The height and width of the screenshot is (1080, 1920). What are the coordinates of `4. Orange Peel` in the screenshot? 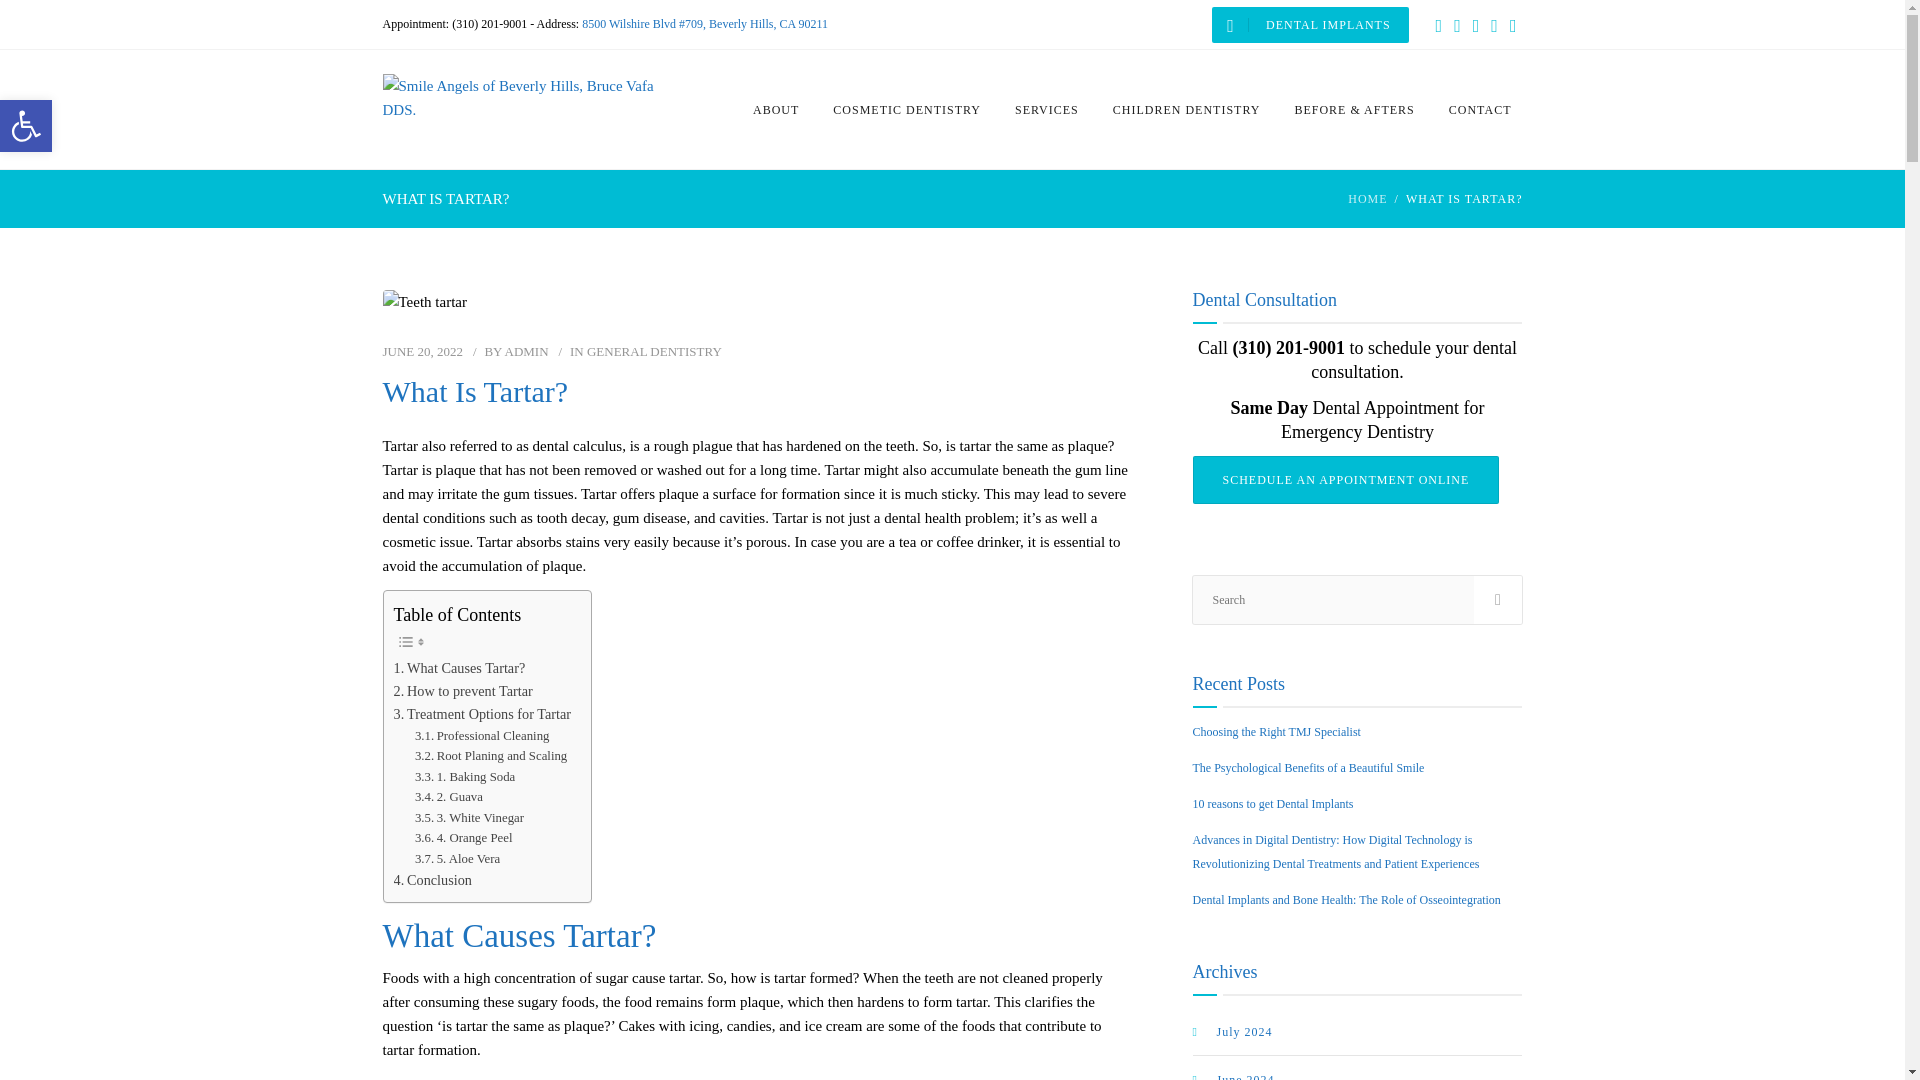 It's located at (463, 838).